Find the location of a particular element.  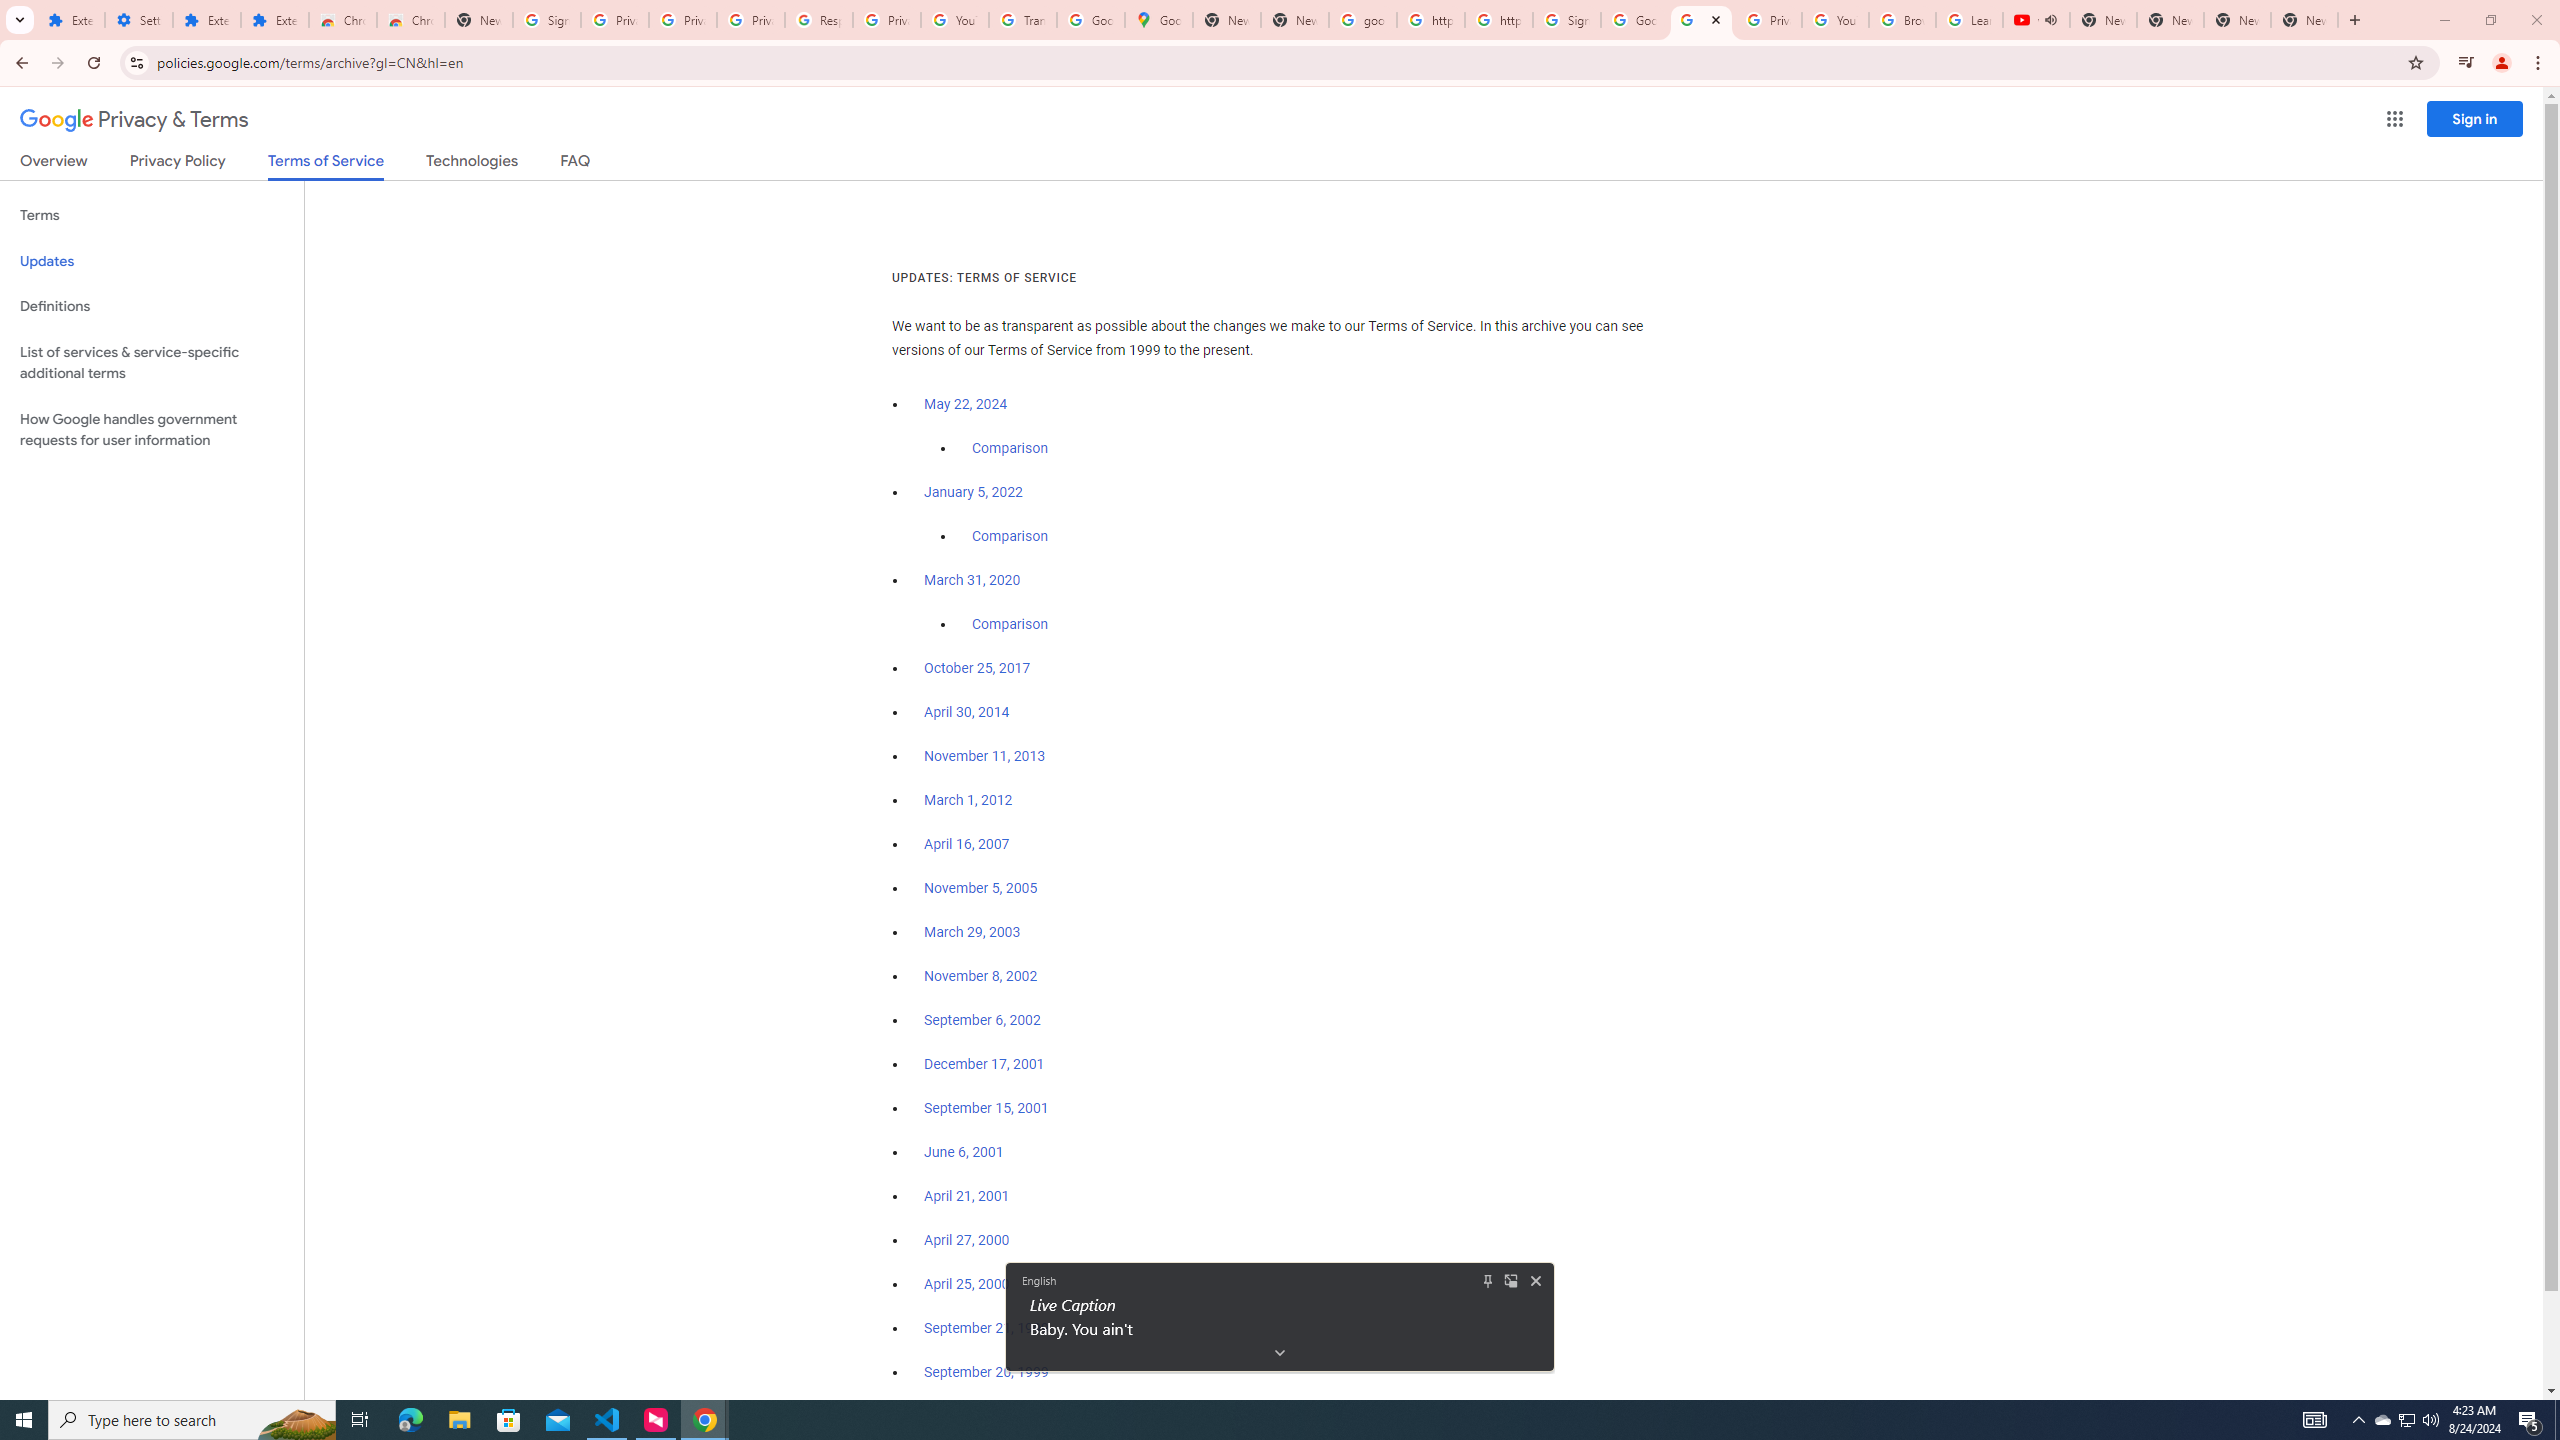

Chrome Web Store is located at coordinates (342, 20).